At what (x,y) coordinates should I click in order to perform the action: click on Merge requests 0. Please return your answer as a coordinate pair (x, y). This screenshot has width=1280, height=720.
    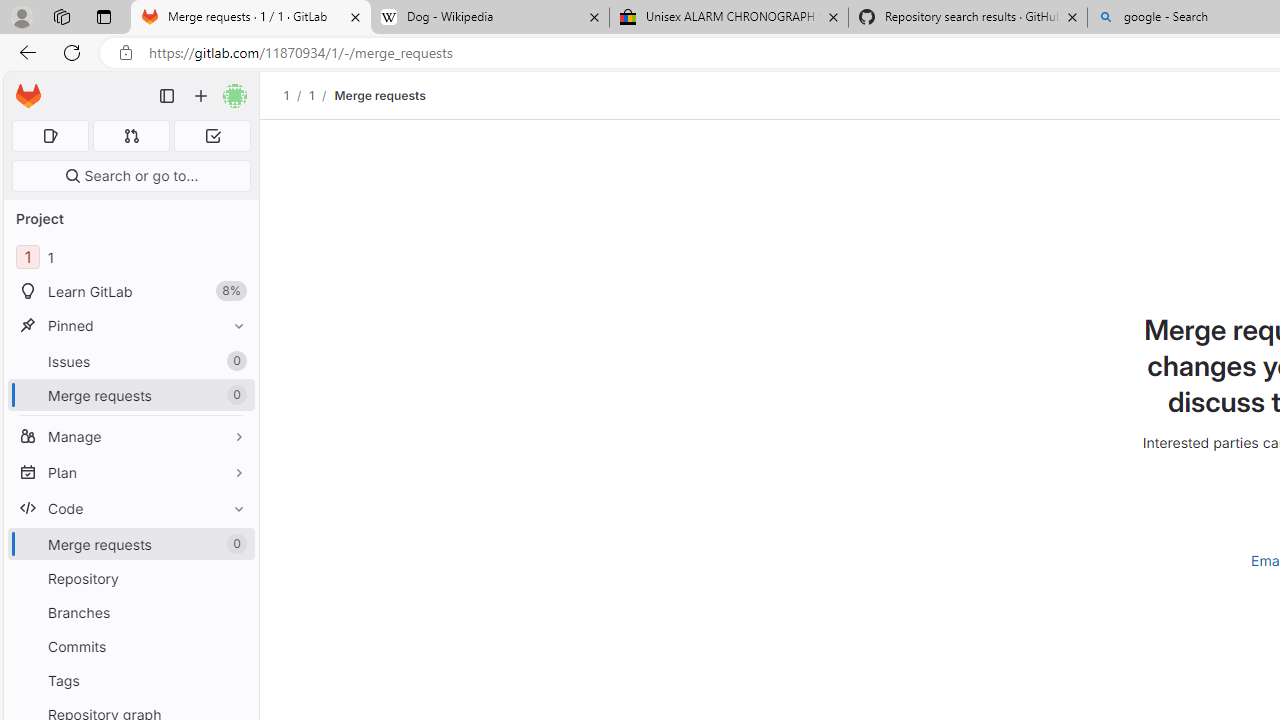
    Looking at the image, I should click on (132, 136).